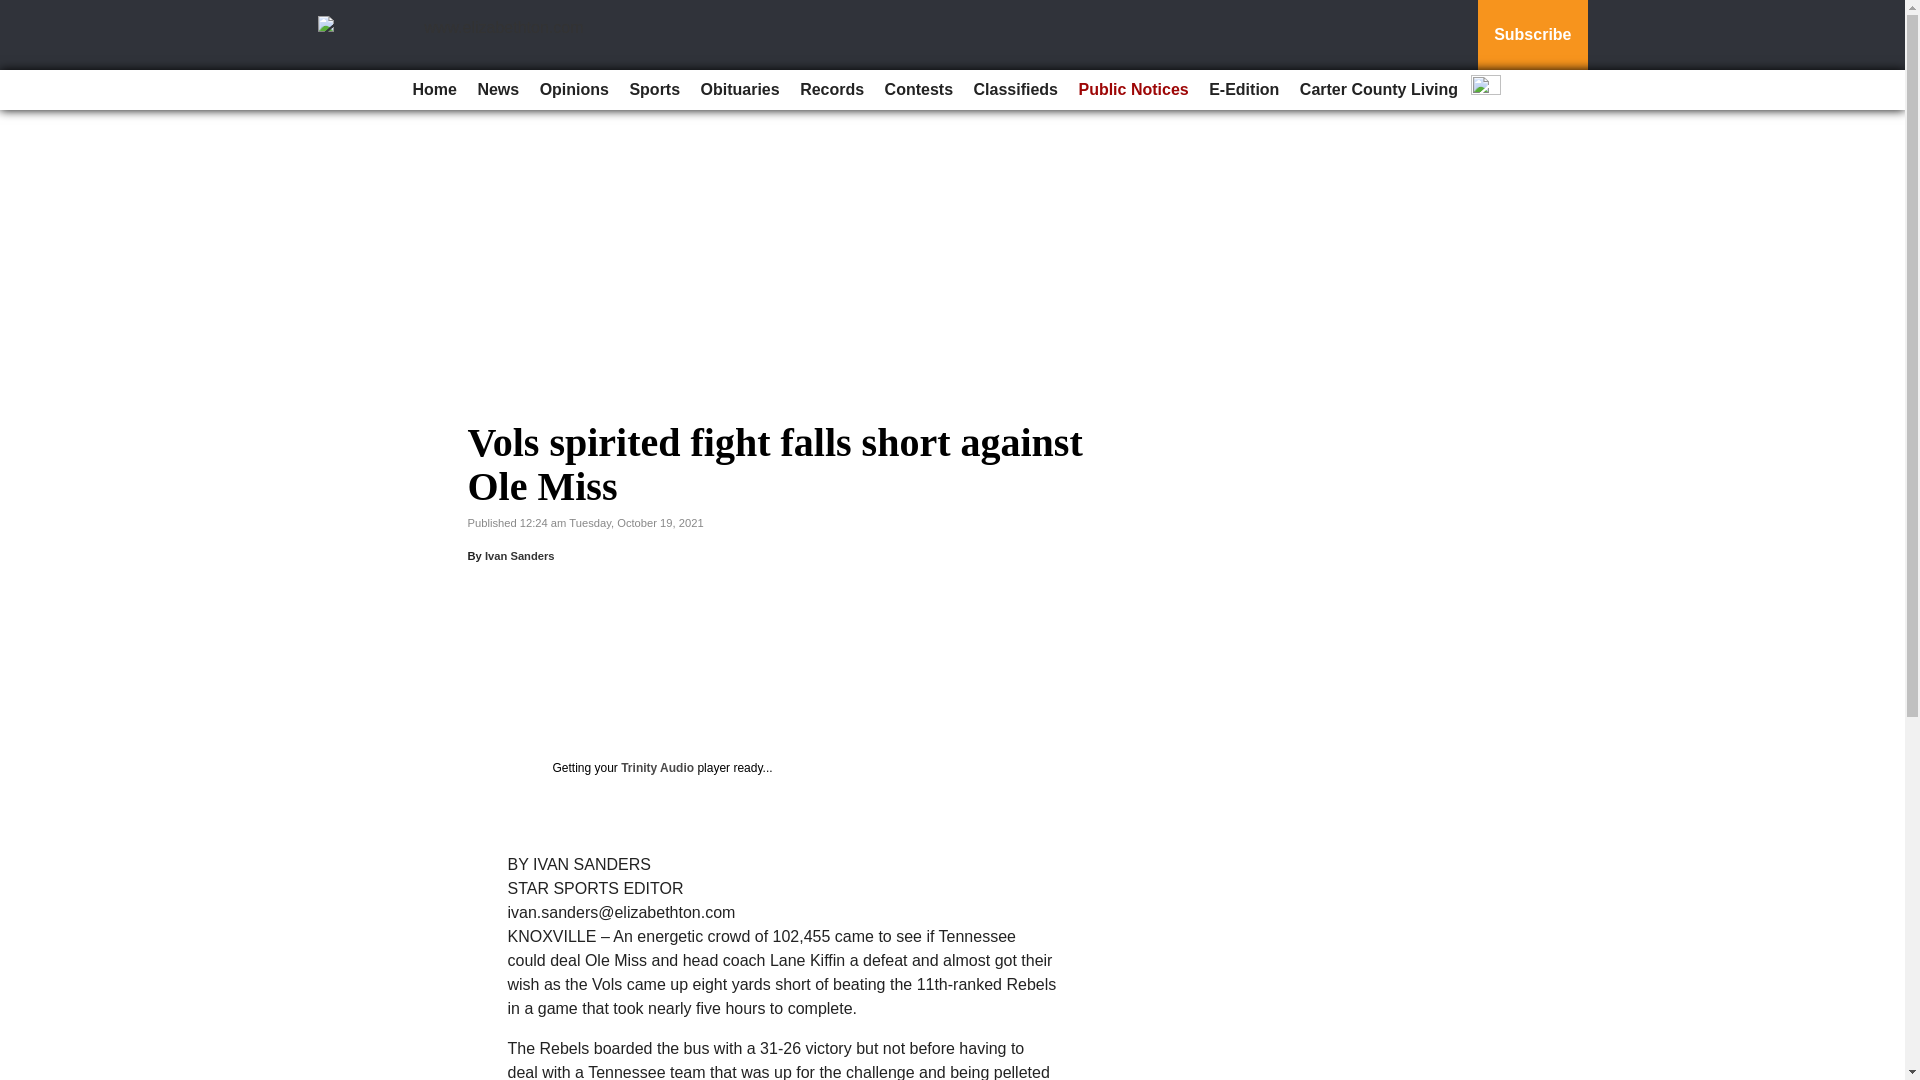 The image size is (1920, 1080). I want to click on Go, so click(18, 12).